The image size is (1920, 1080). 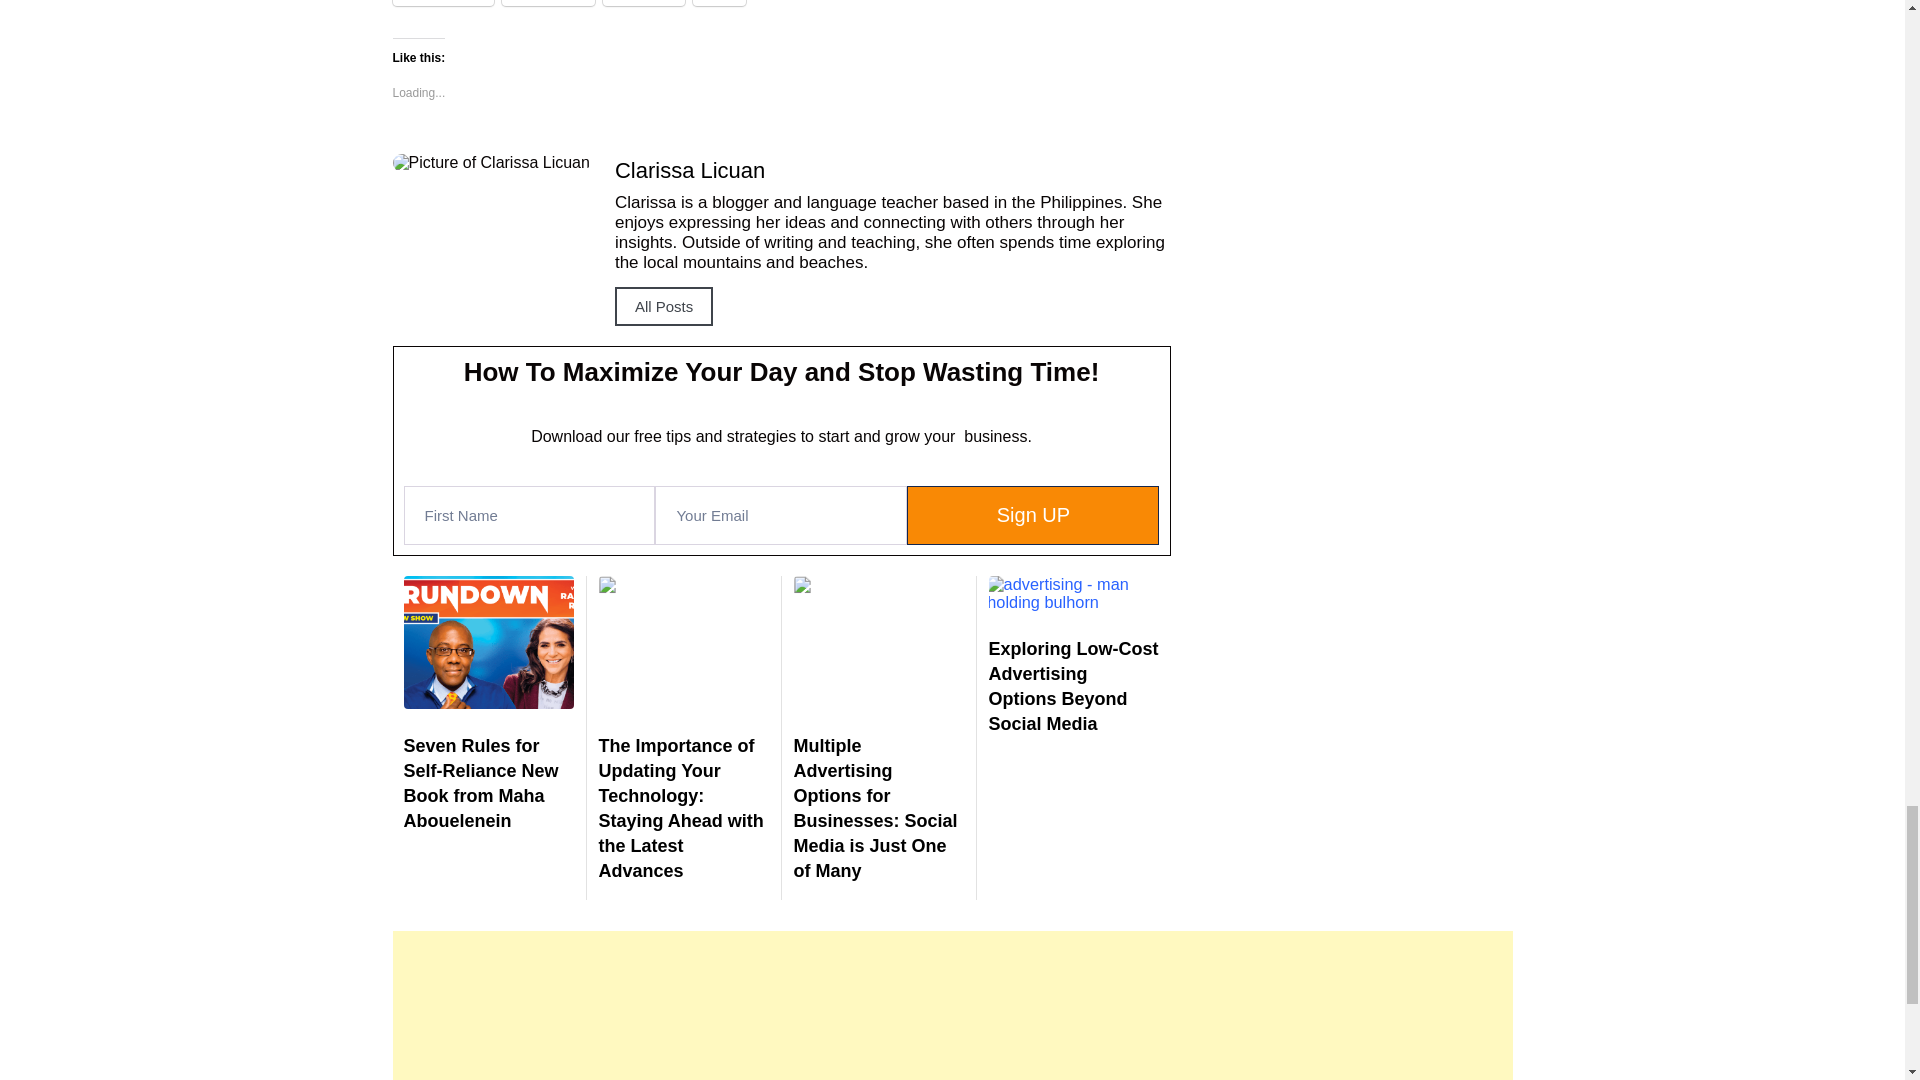 What do you see at coordinates (442, 3) in the screenshot?
I see `Click to share on Facebook` at bounding box center [442, 3].